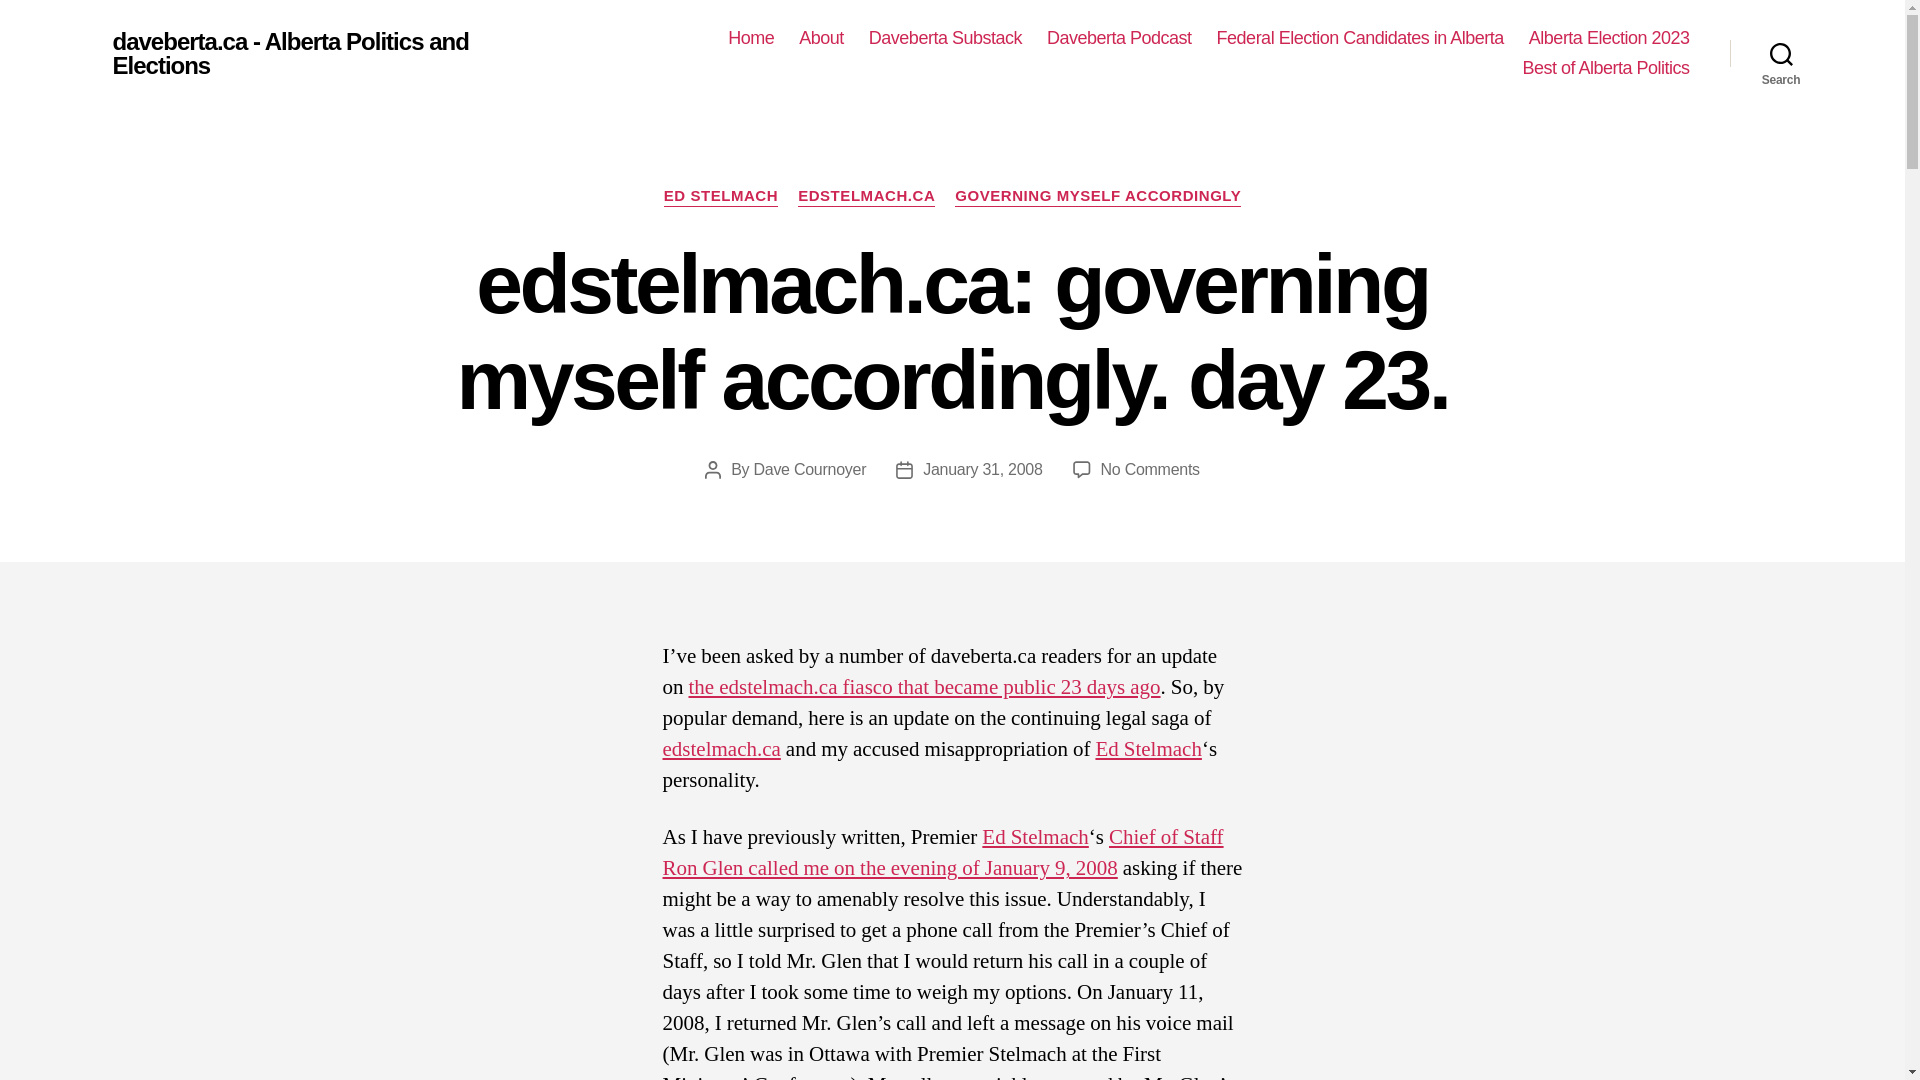  What do you see at coordinates (808, 470) in the screenshot?
I see `Dave Cournoyer` at bounding box center [808, 470].